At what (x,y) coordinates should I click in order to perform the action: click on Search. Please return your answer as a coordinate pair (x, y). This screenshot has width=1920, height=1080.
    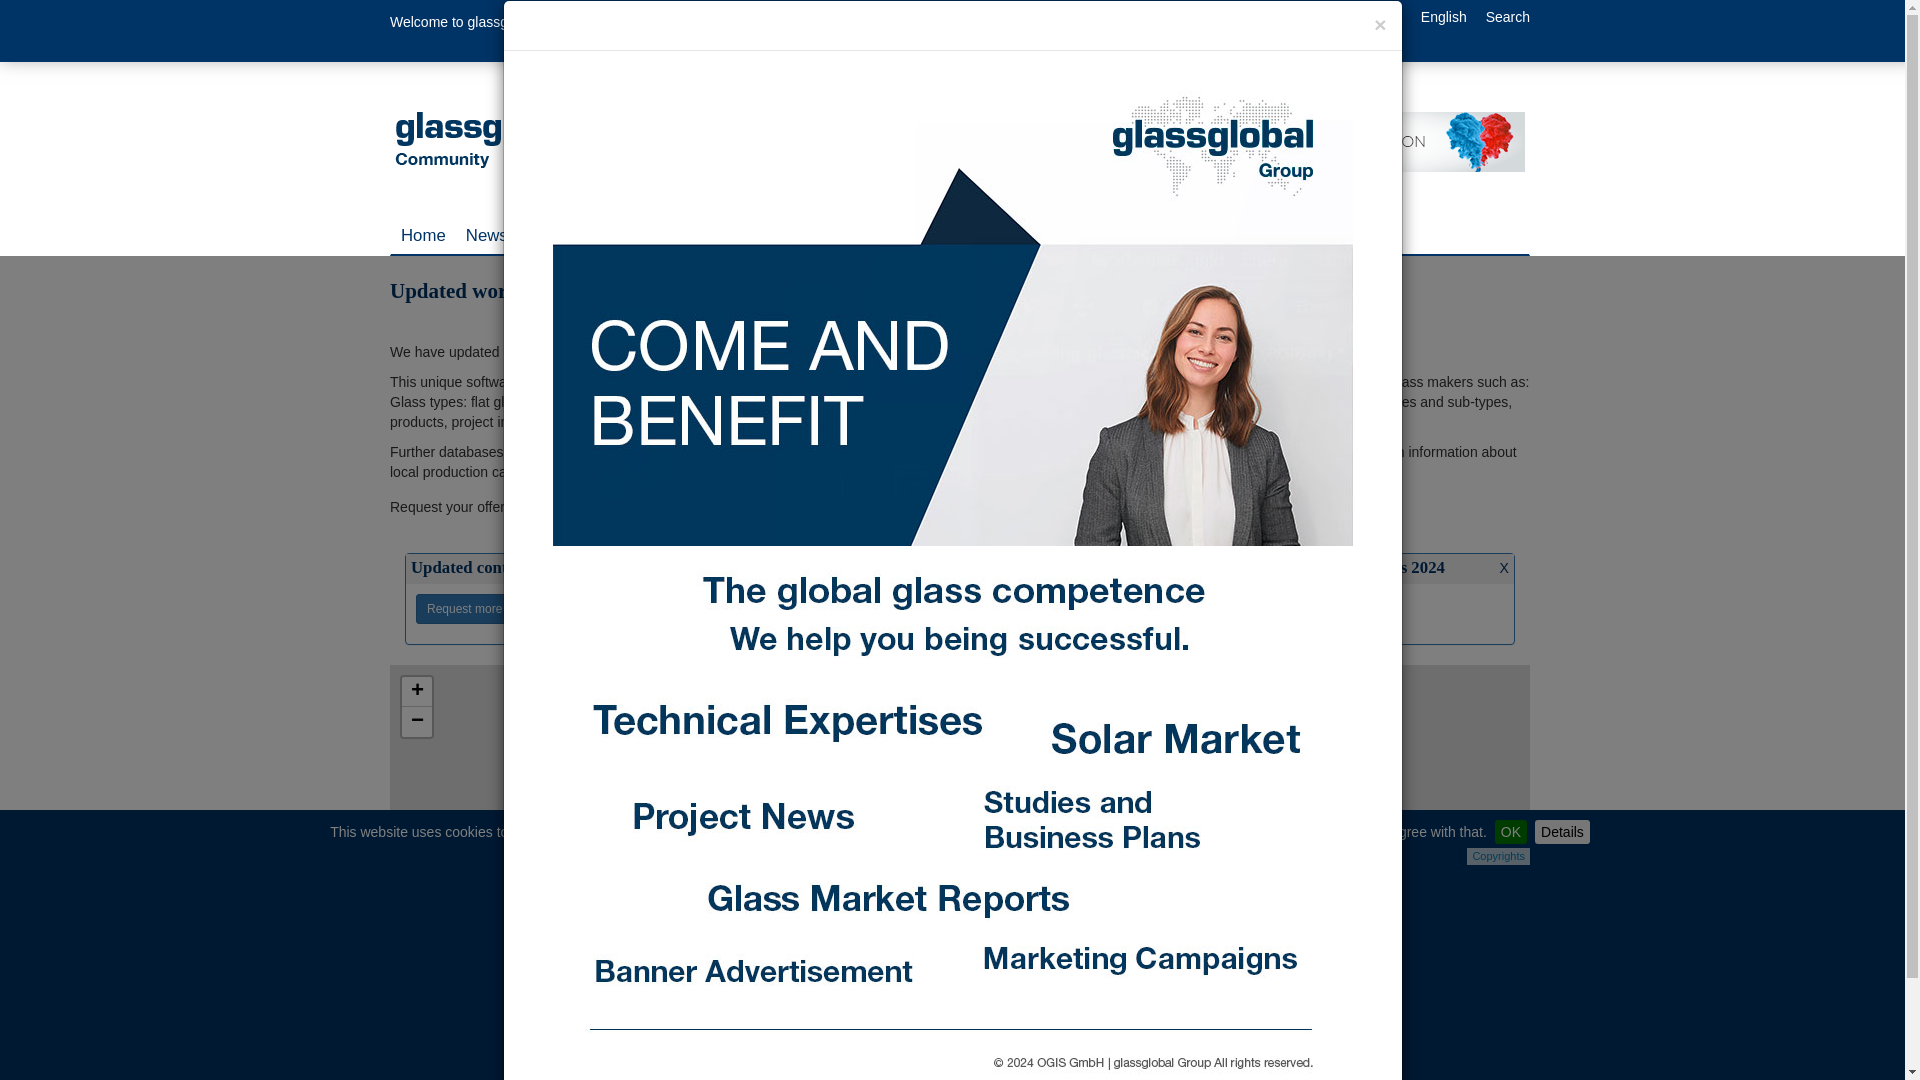
    Looking at the image, I should click on (1508, 16).